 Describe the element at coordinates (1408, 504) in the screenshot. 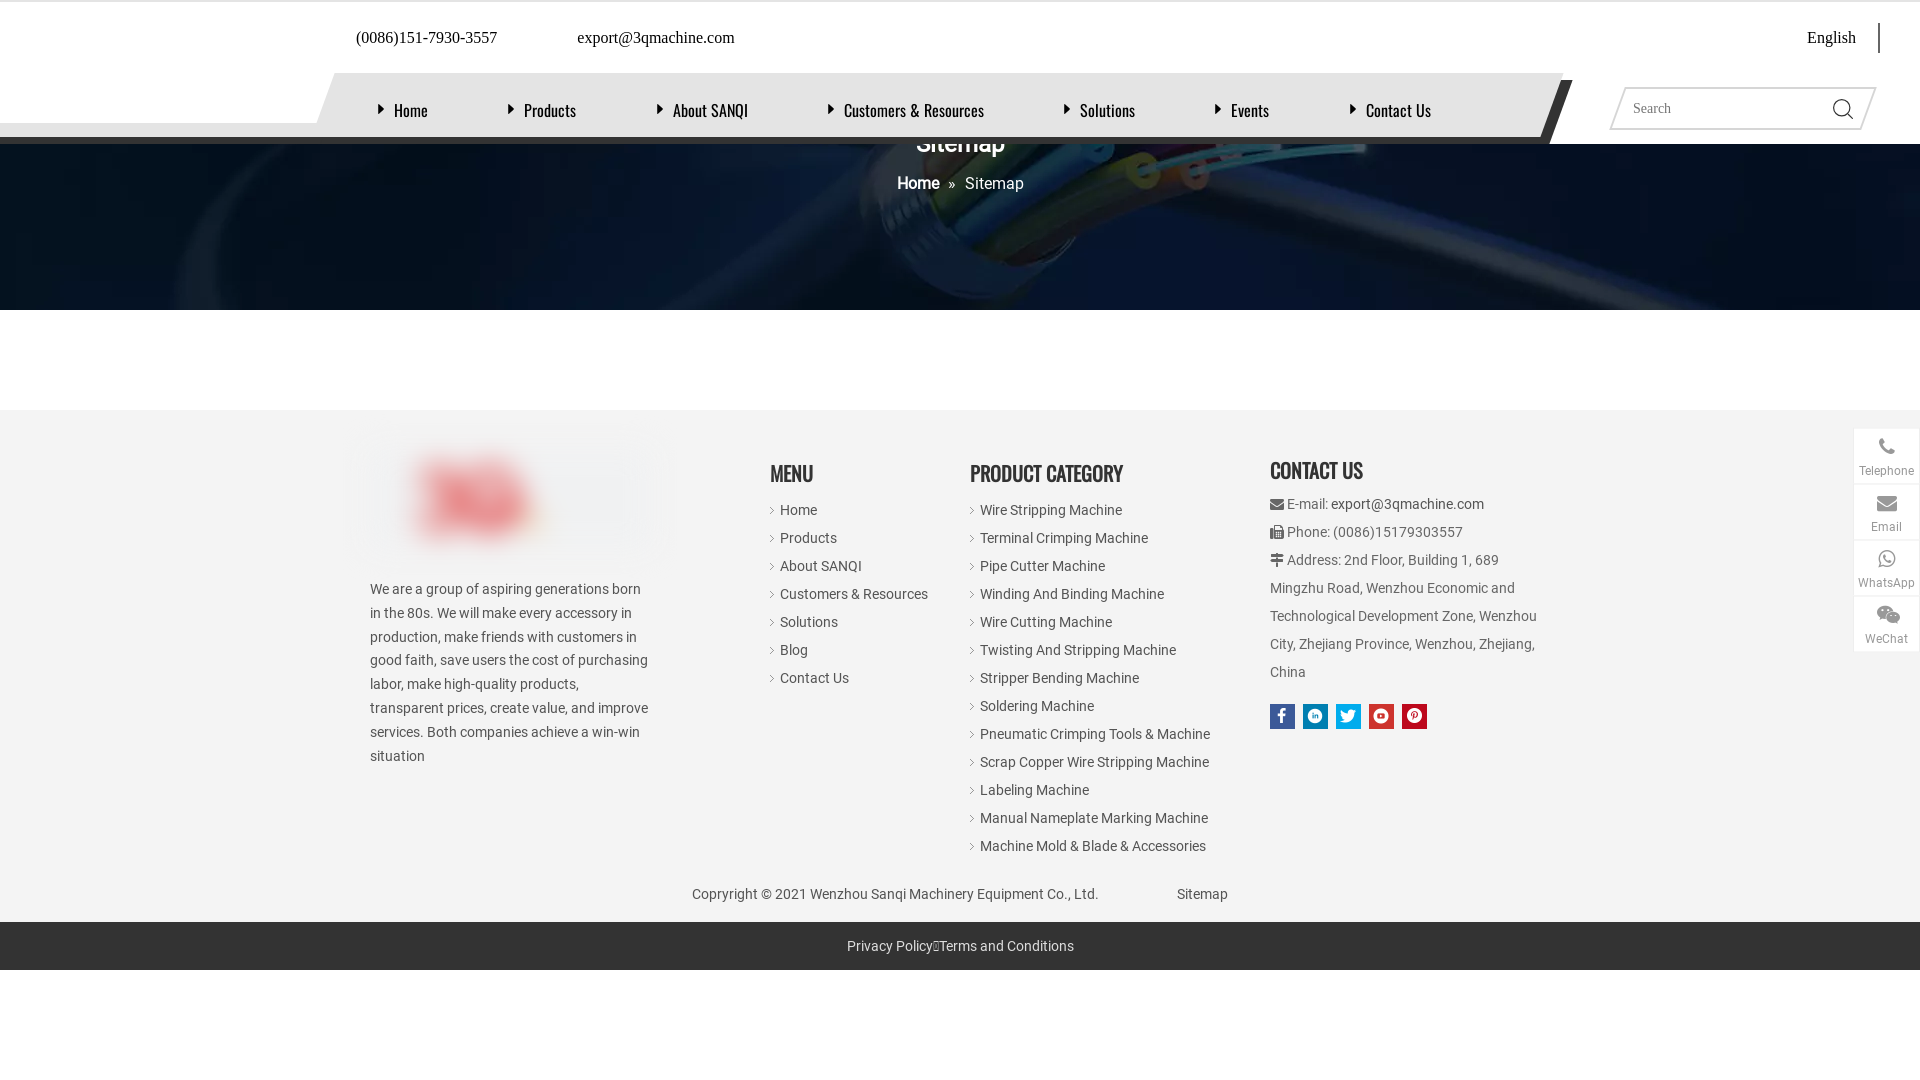

I see `export@3qmachine.com` at that location.